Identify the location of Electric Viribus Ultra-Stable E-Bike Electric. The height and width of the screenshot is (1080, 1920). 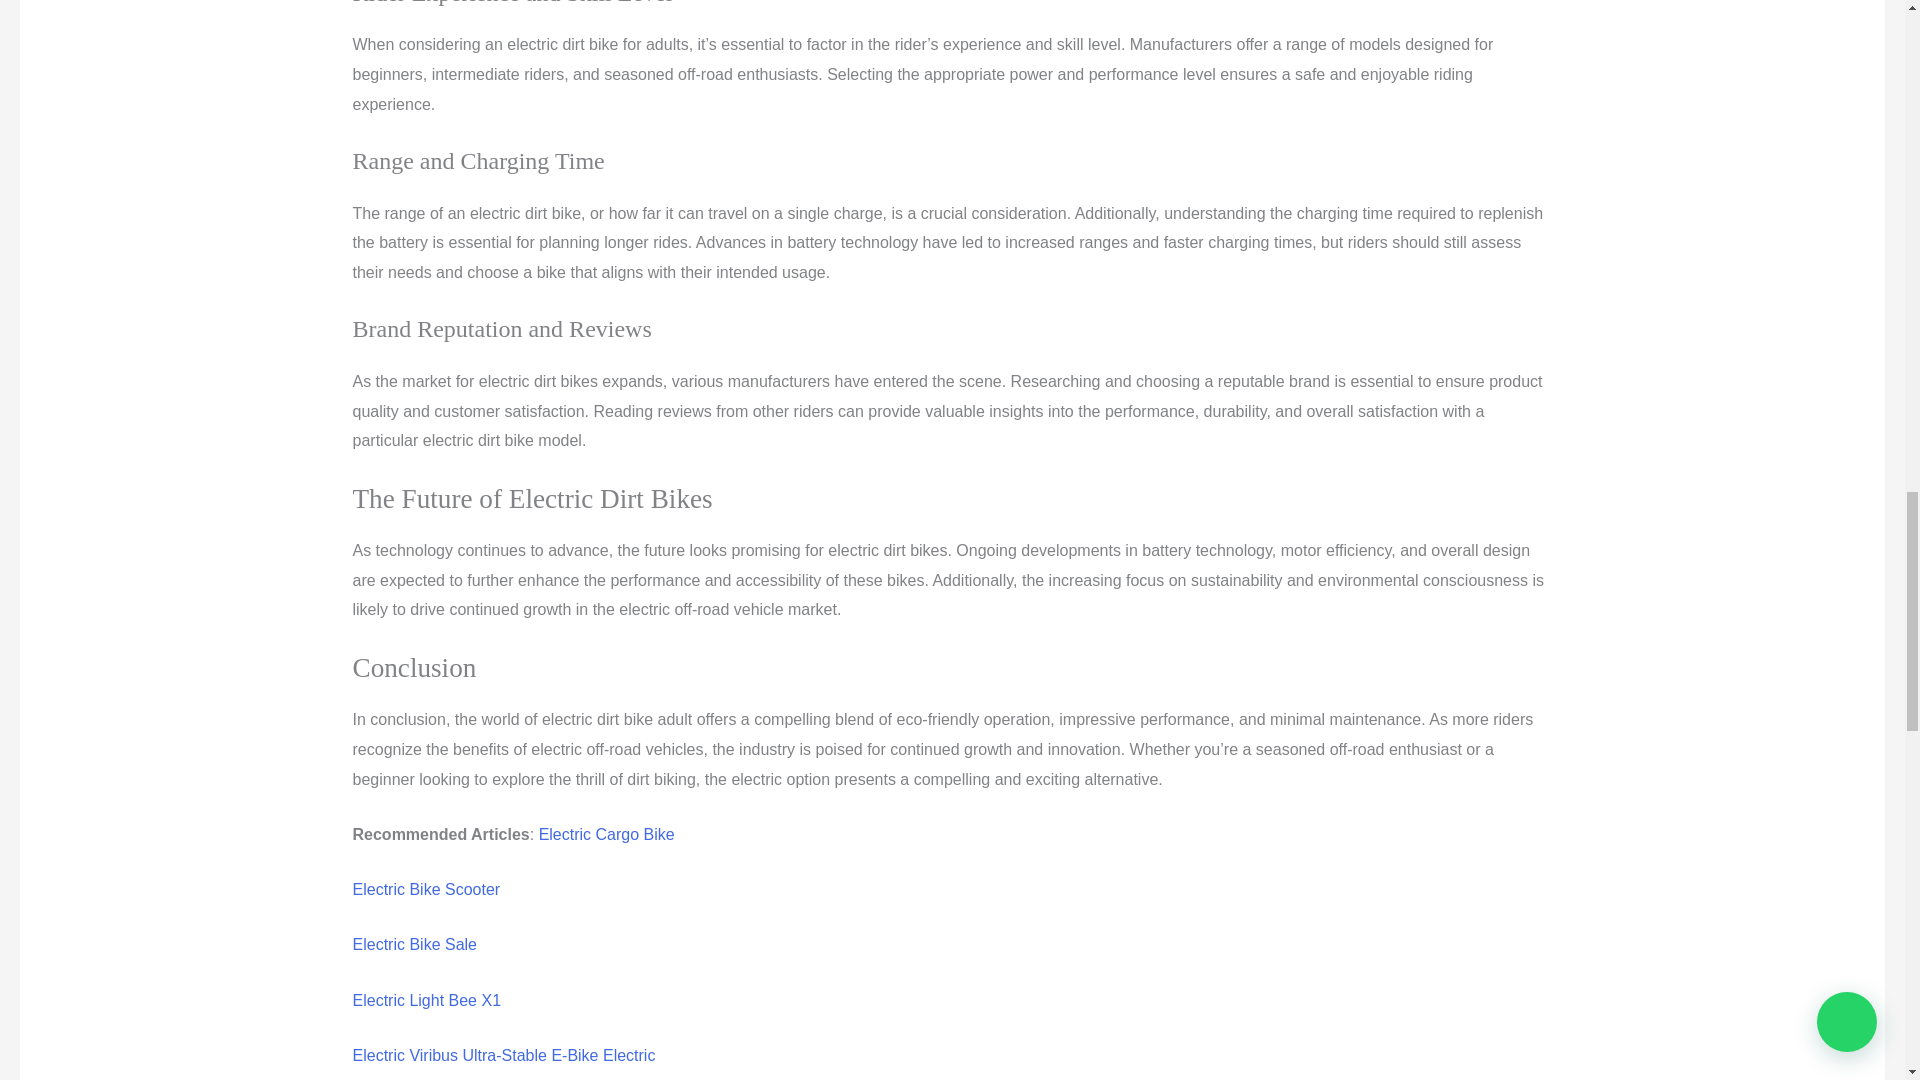
(502, 1054).